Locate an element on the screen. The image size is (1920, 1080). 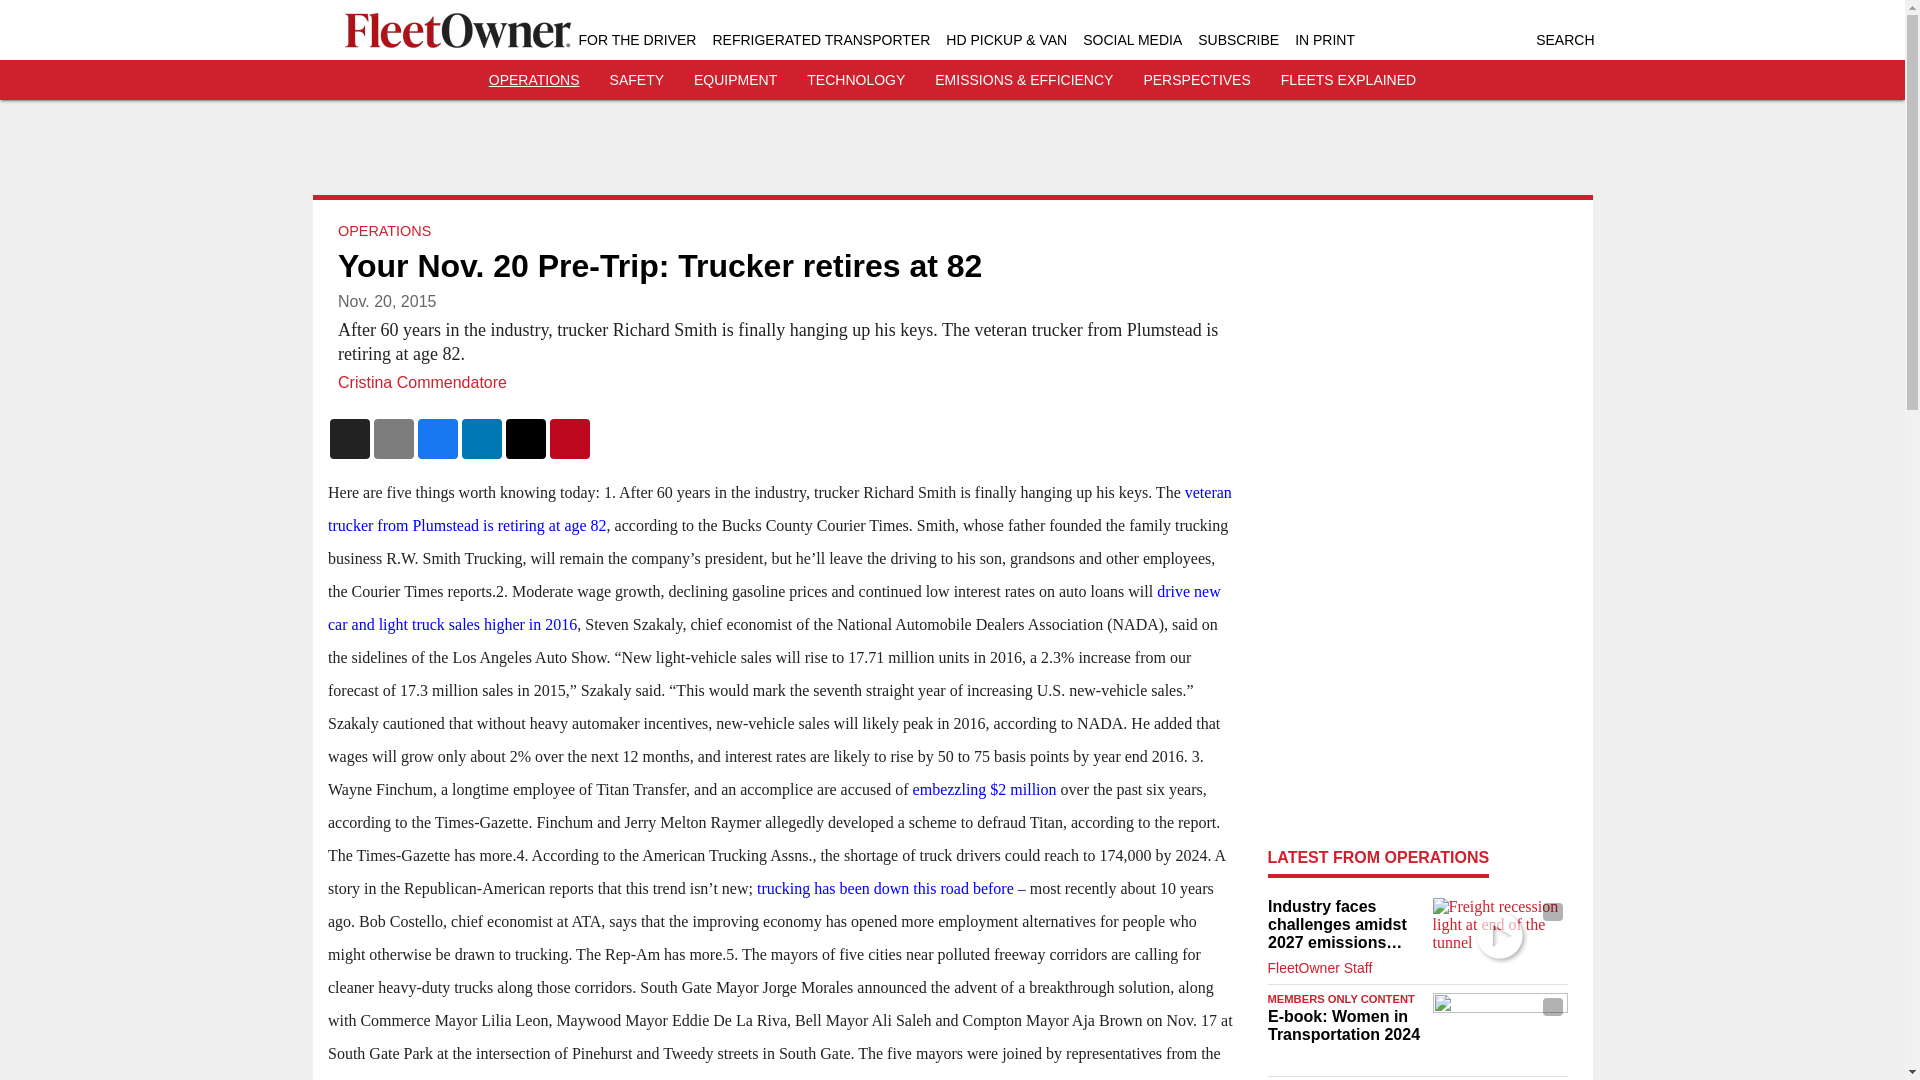
PERSPECTIVES is located at coordinates (1196, 80).